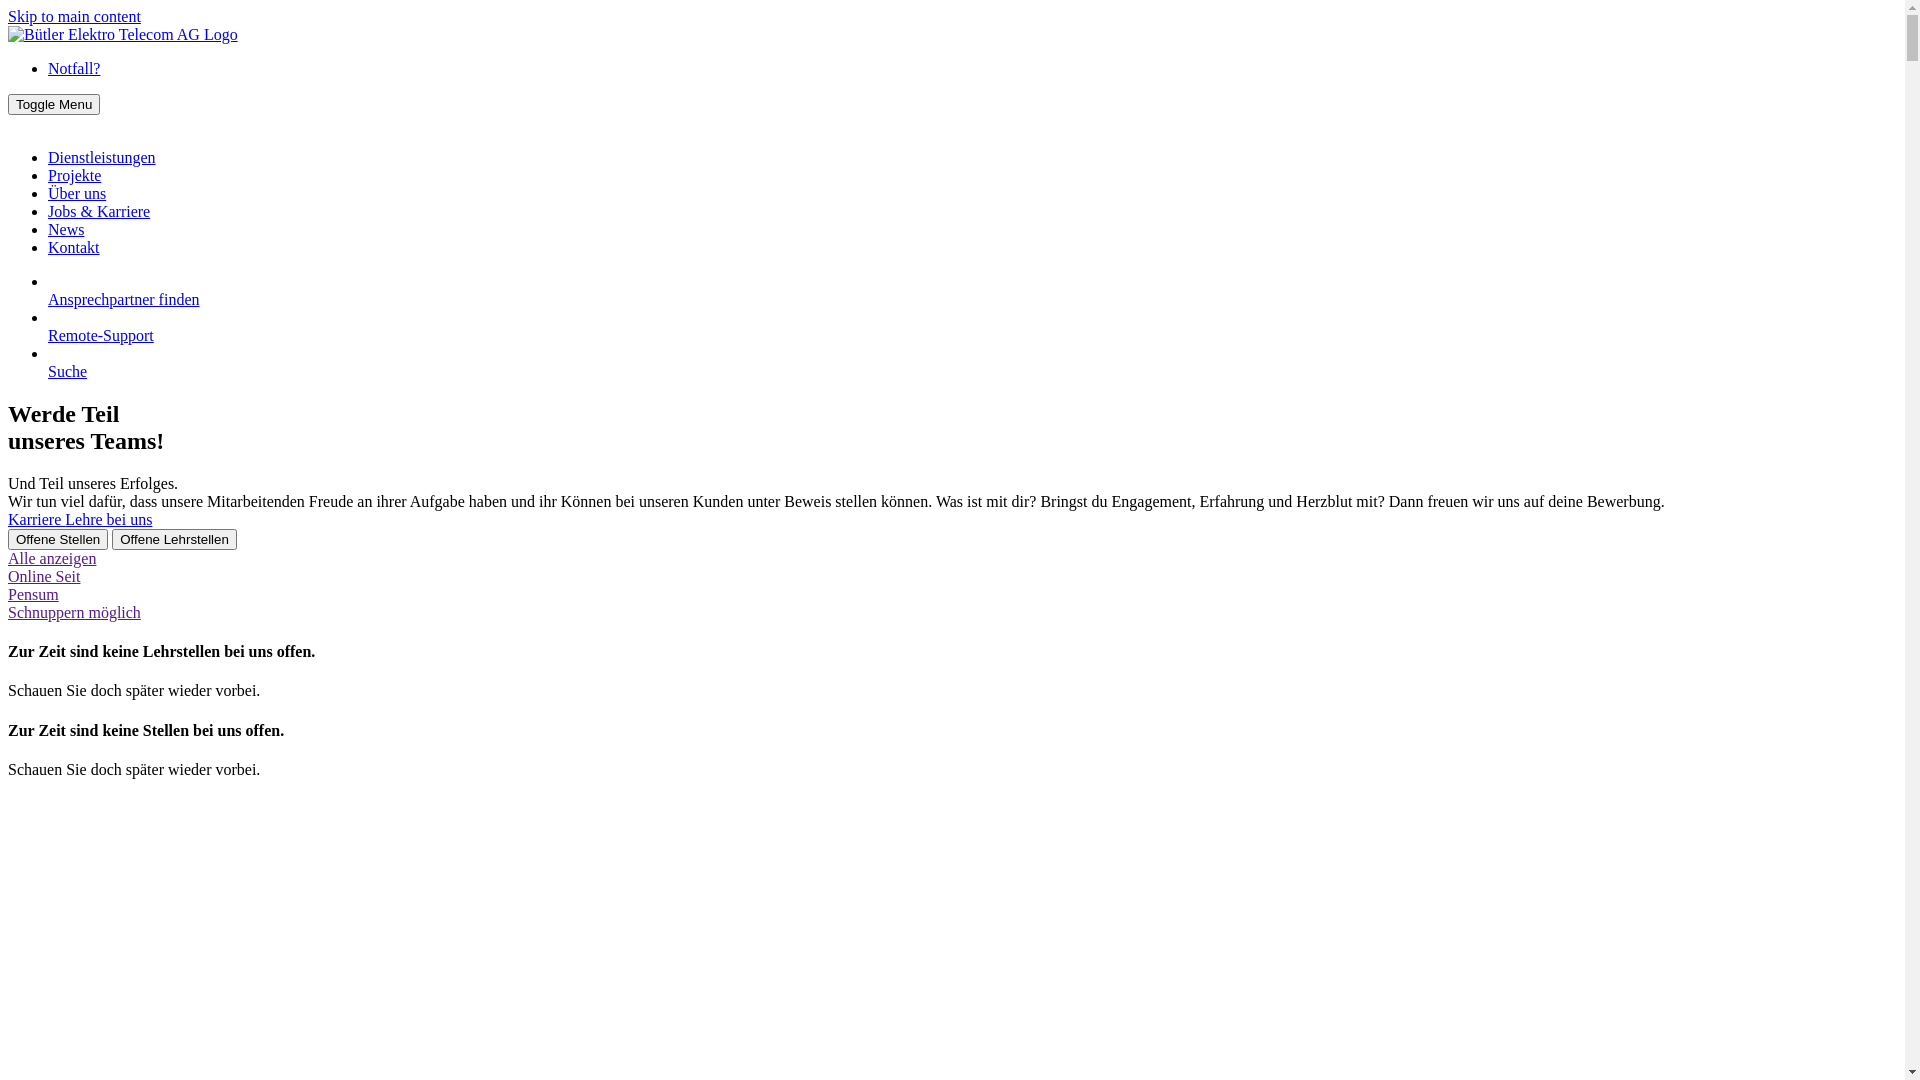 This screenshot has height=1080, width=1920. What do you see at coordinates (74, 176) in the screenshot?
I see `Projekte` at bounding box center [74, 176].